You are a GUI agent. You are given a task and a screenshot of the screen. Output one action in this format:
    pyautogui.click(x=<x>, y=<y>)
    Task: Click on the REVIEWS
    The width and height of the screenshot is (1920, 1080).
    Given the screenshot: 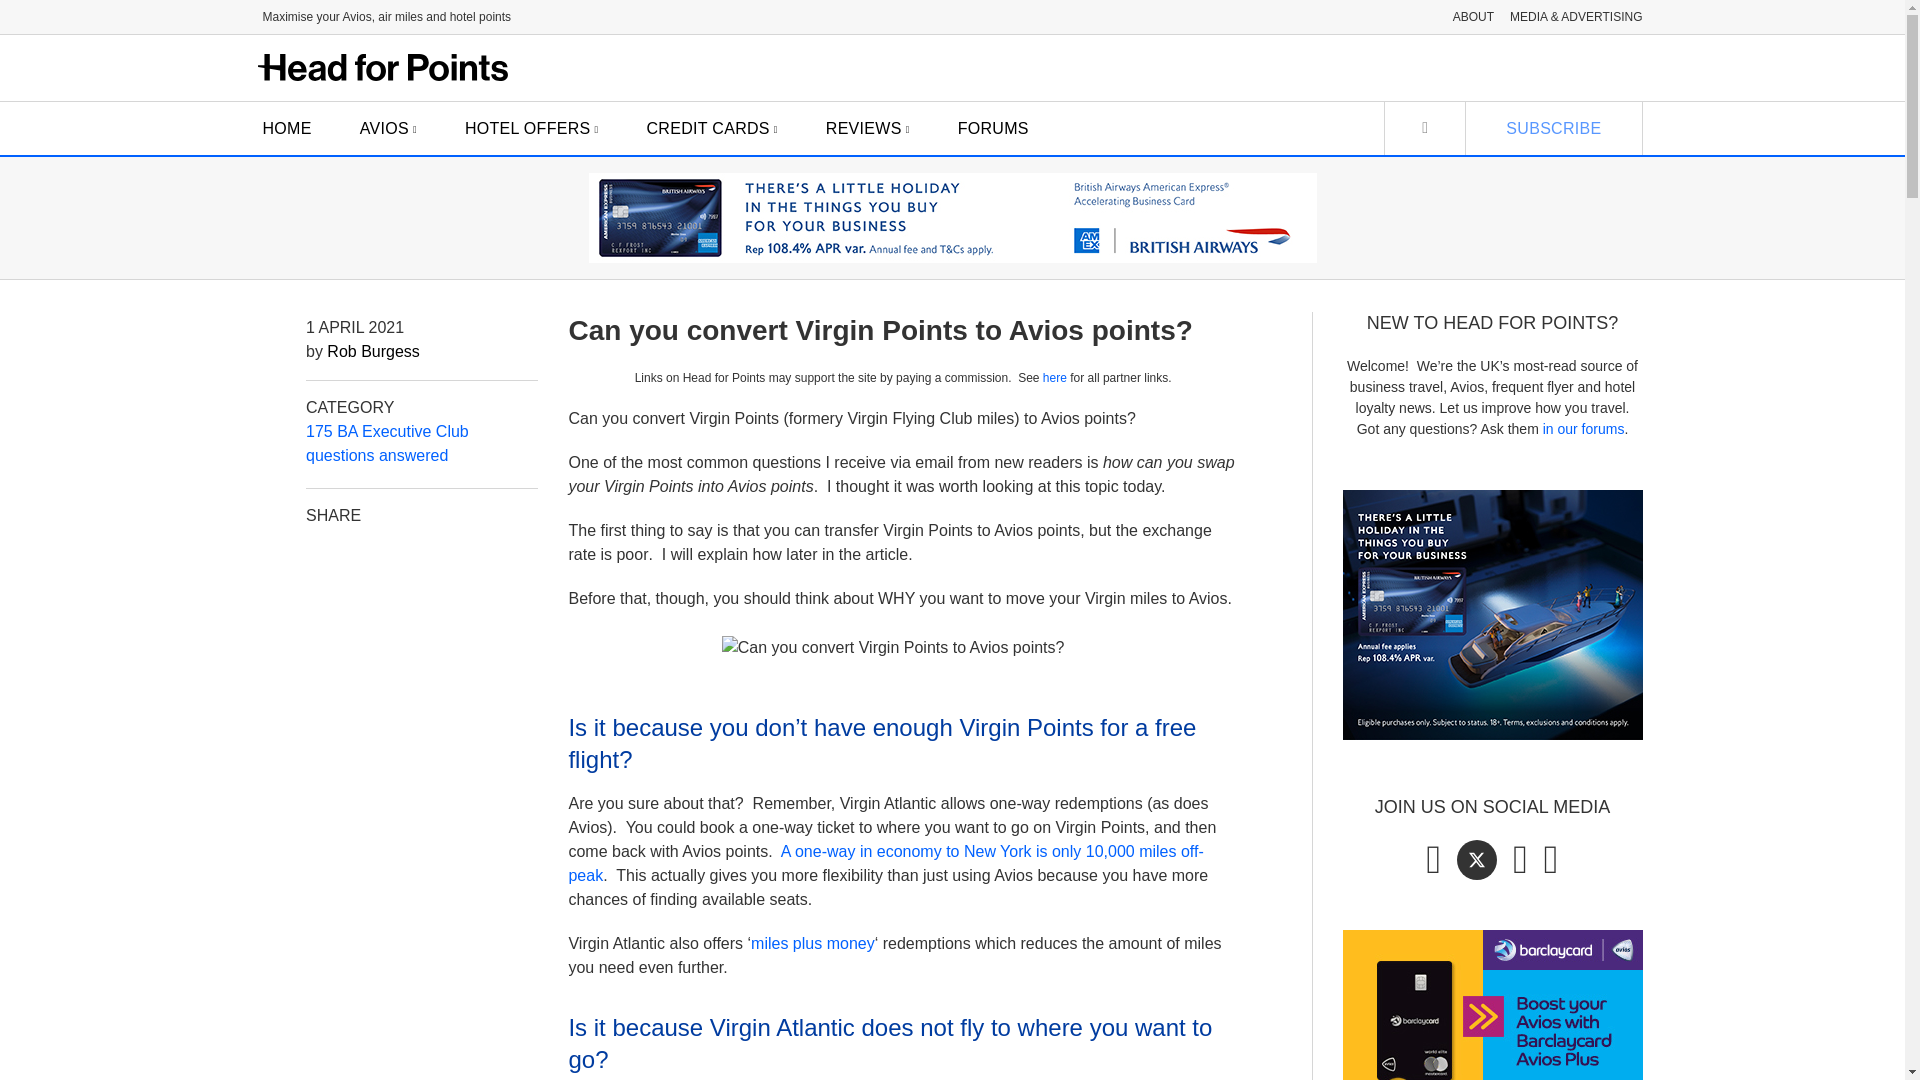 What is the action you would take?
    pyautogui.click(x=868, y=128)
    